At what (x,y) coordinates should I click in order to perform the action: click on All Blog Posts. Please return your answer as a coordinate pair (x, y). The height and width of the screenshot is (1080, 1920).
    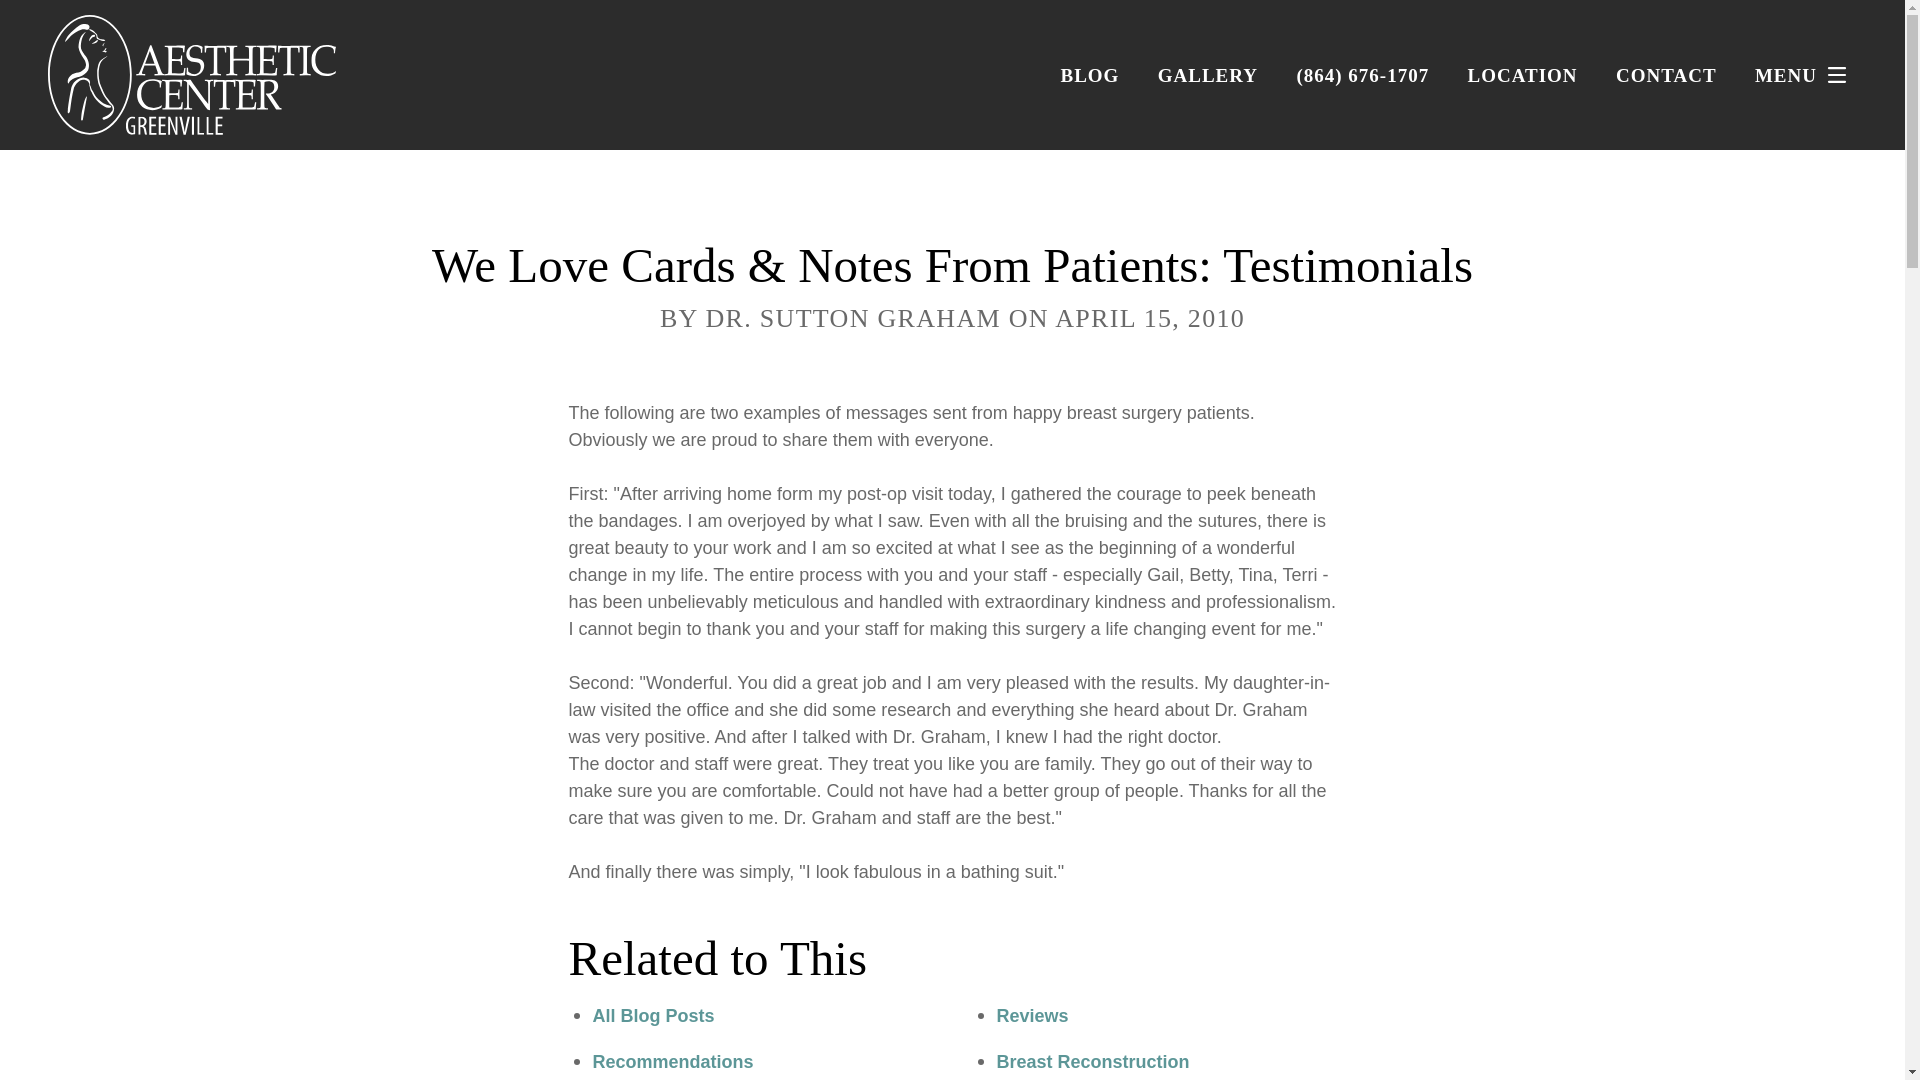
    Looking at the image, I should click on (652, 1016).